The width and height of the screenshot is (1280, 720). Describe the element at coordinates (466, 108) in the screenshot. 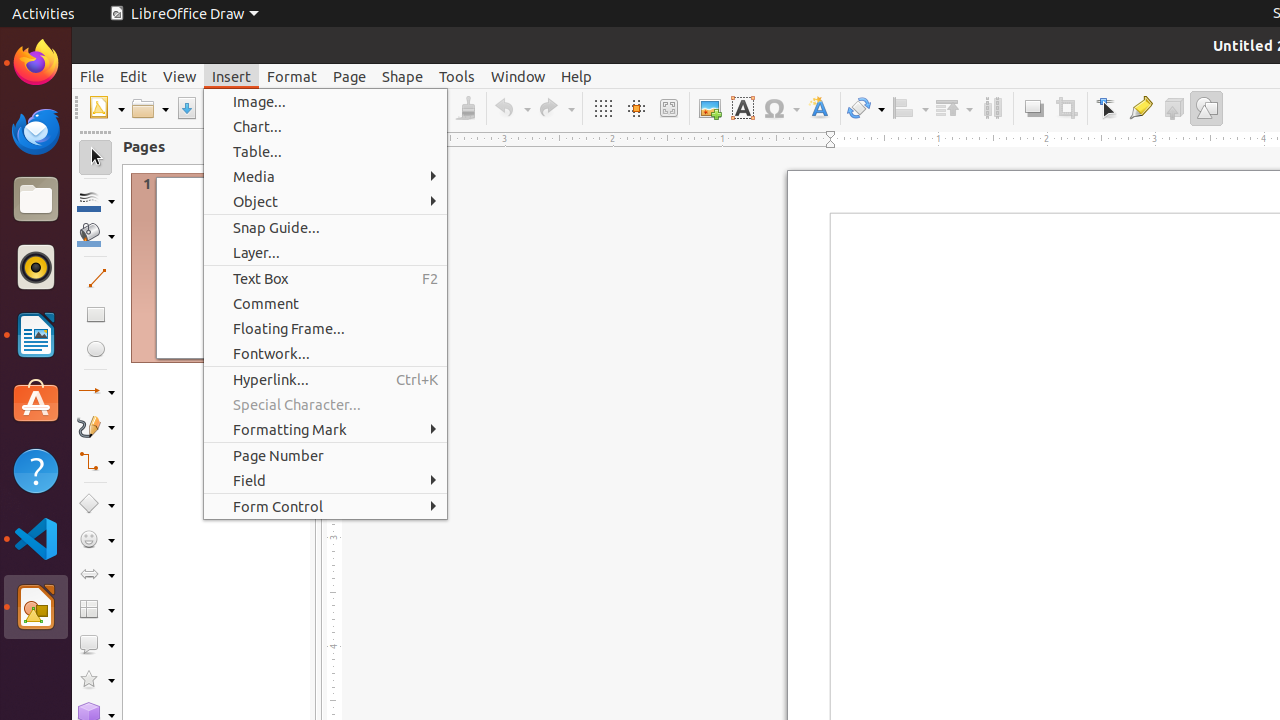

I see `Clone` at that location.